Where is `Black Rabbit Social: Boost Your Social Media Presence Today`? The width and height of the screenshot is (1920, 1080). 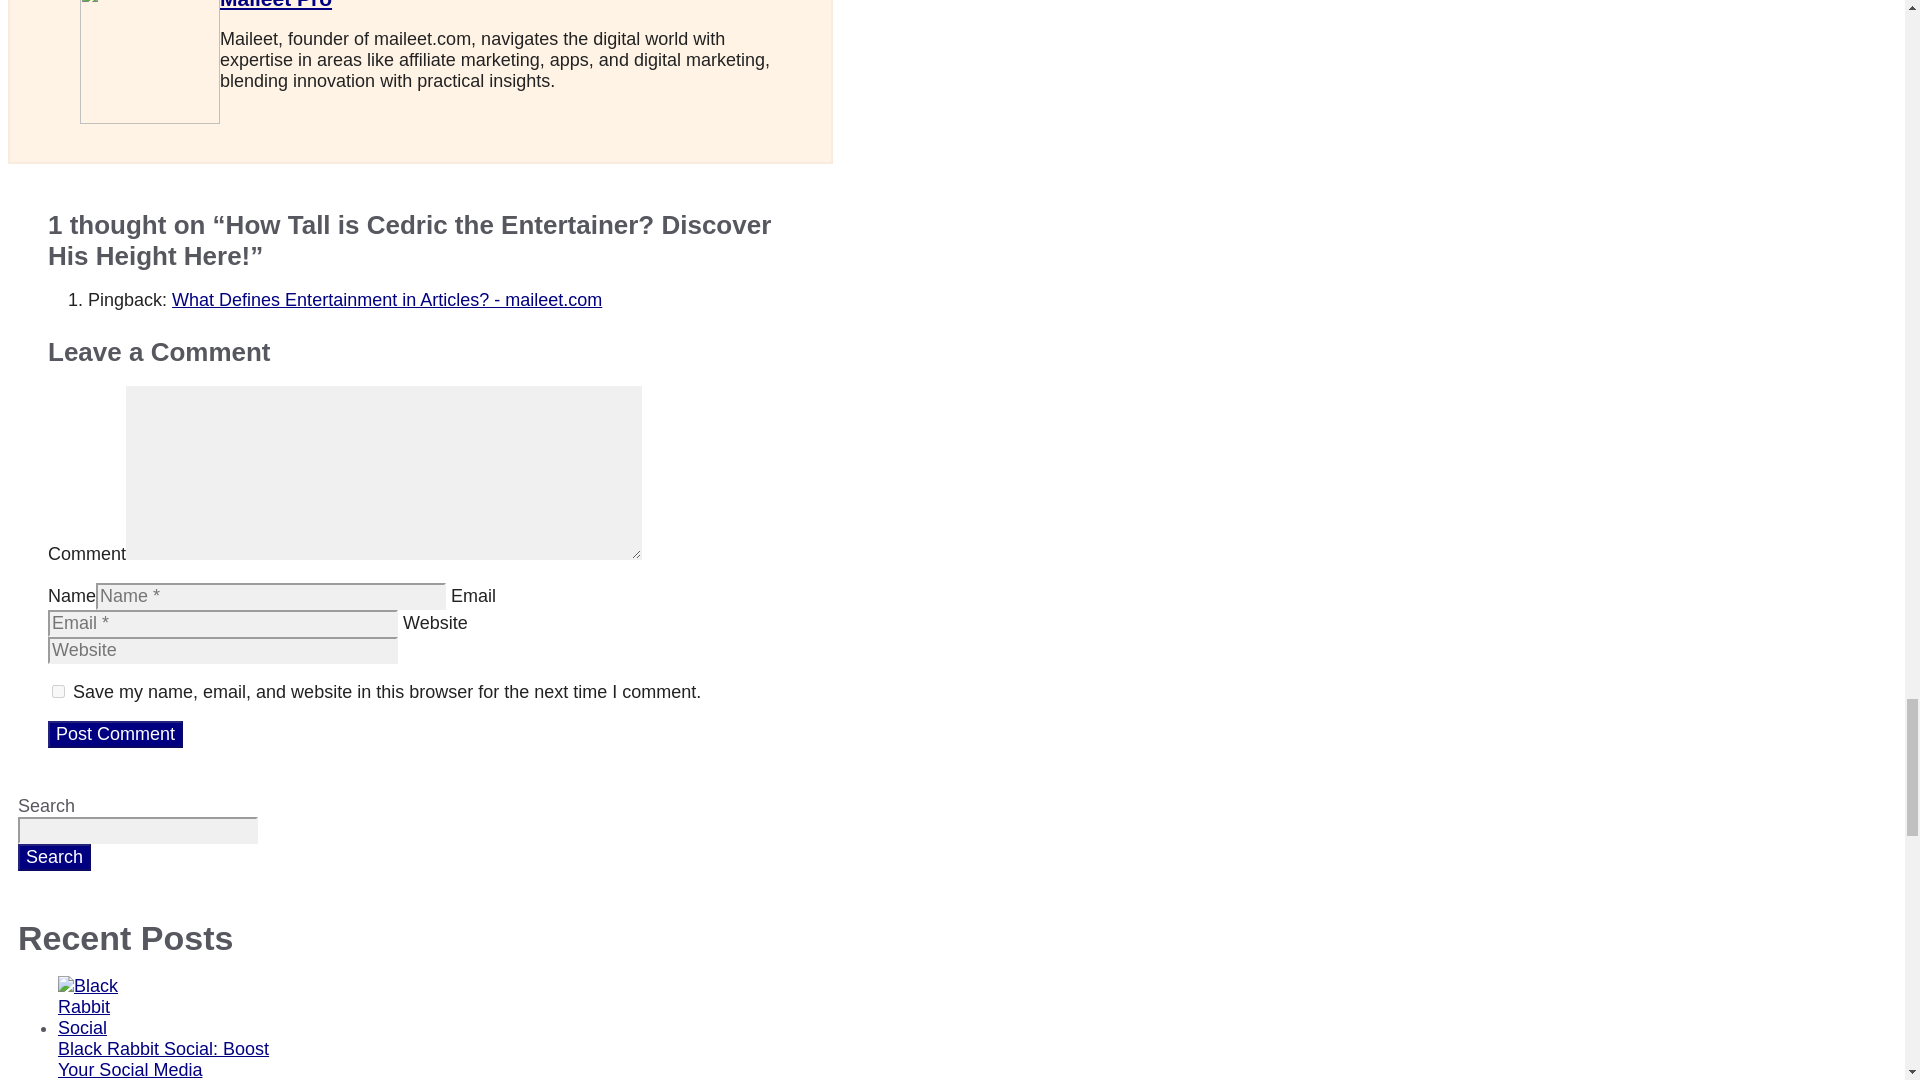
Black Rabbit Social: Boost Your Social Media Presence Today is located at coordinates (162, 1059).